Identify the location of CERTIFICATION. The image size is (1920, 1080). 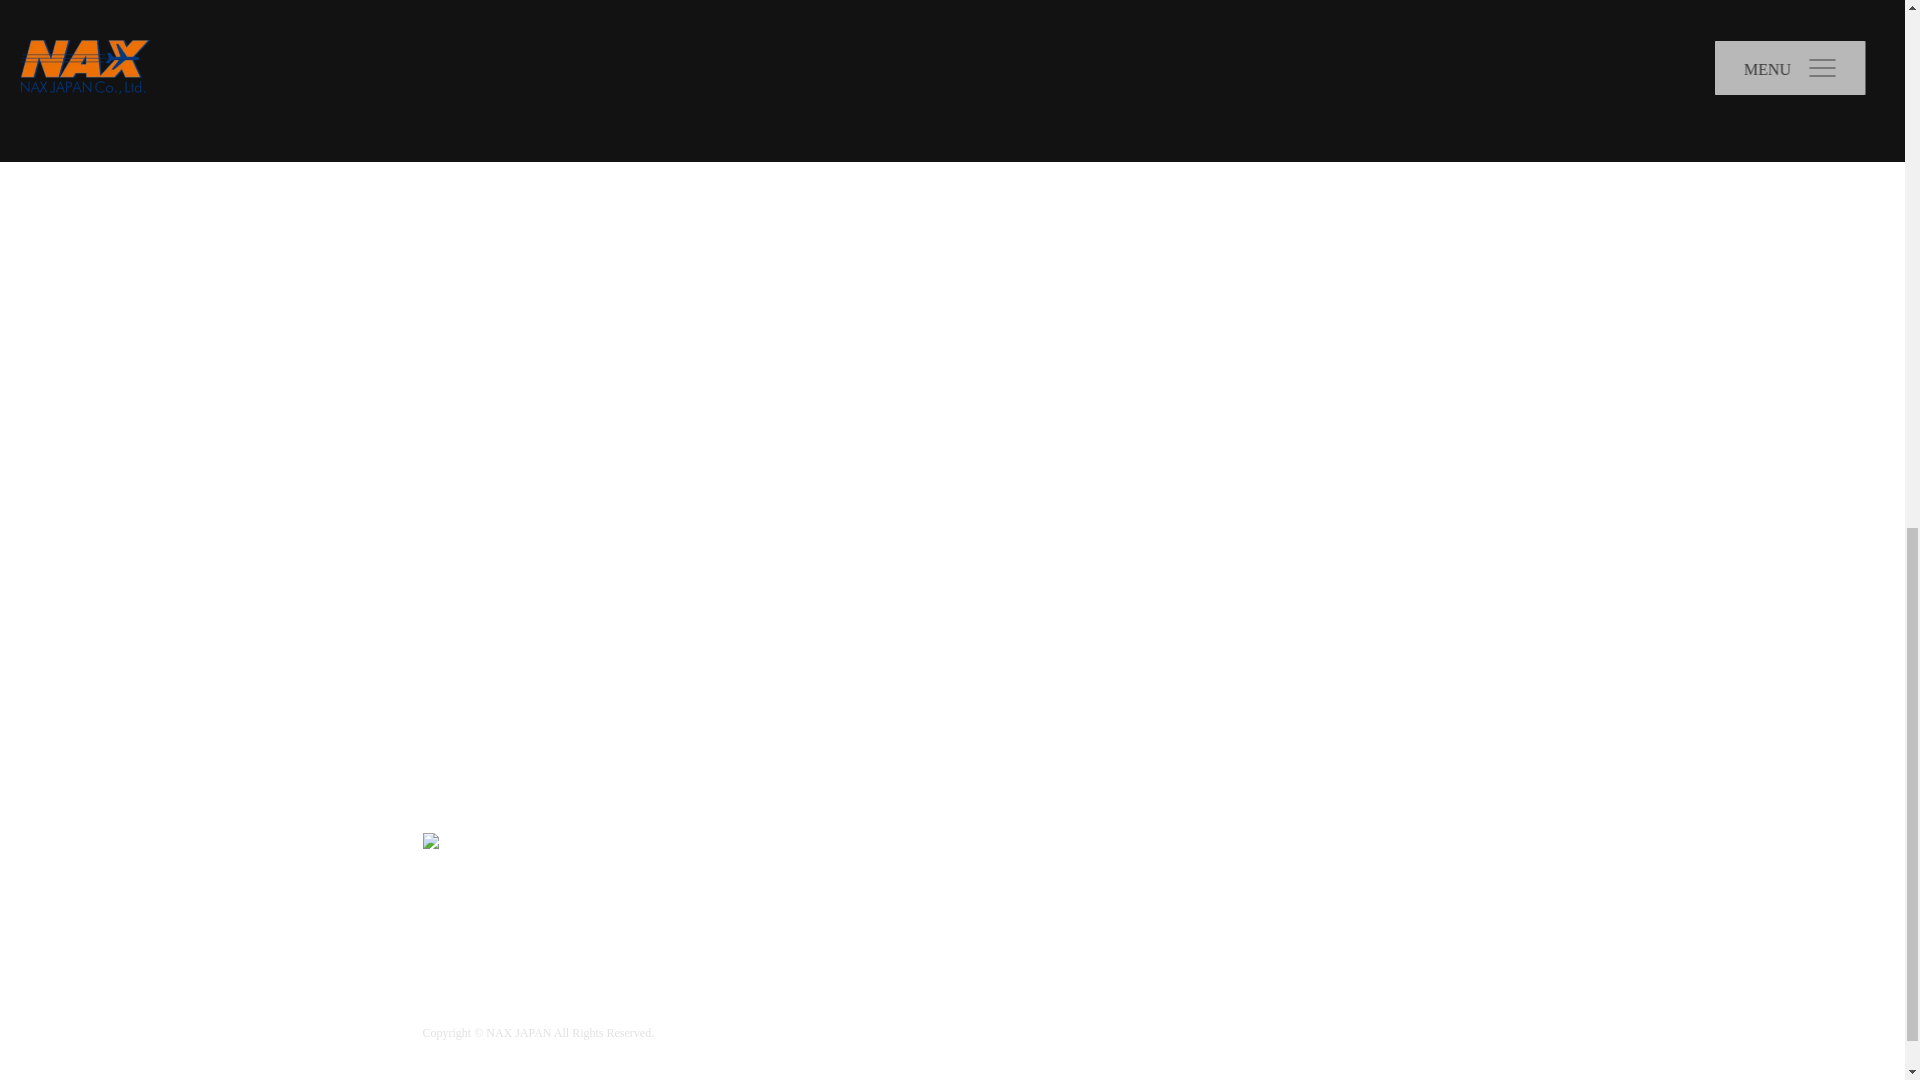
(1418, 938).